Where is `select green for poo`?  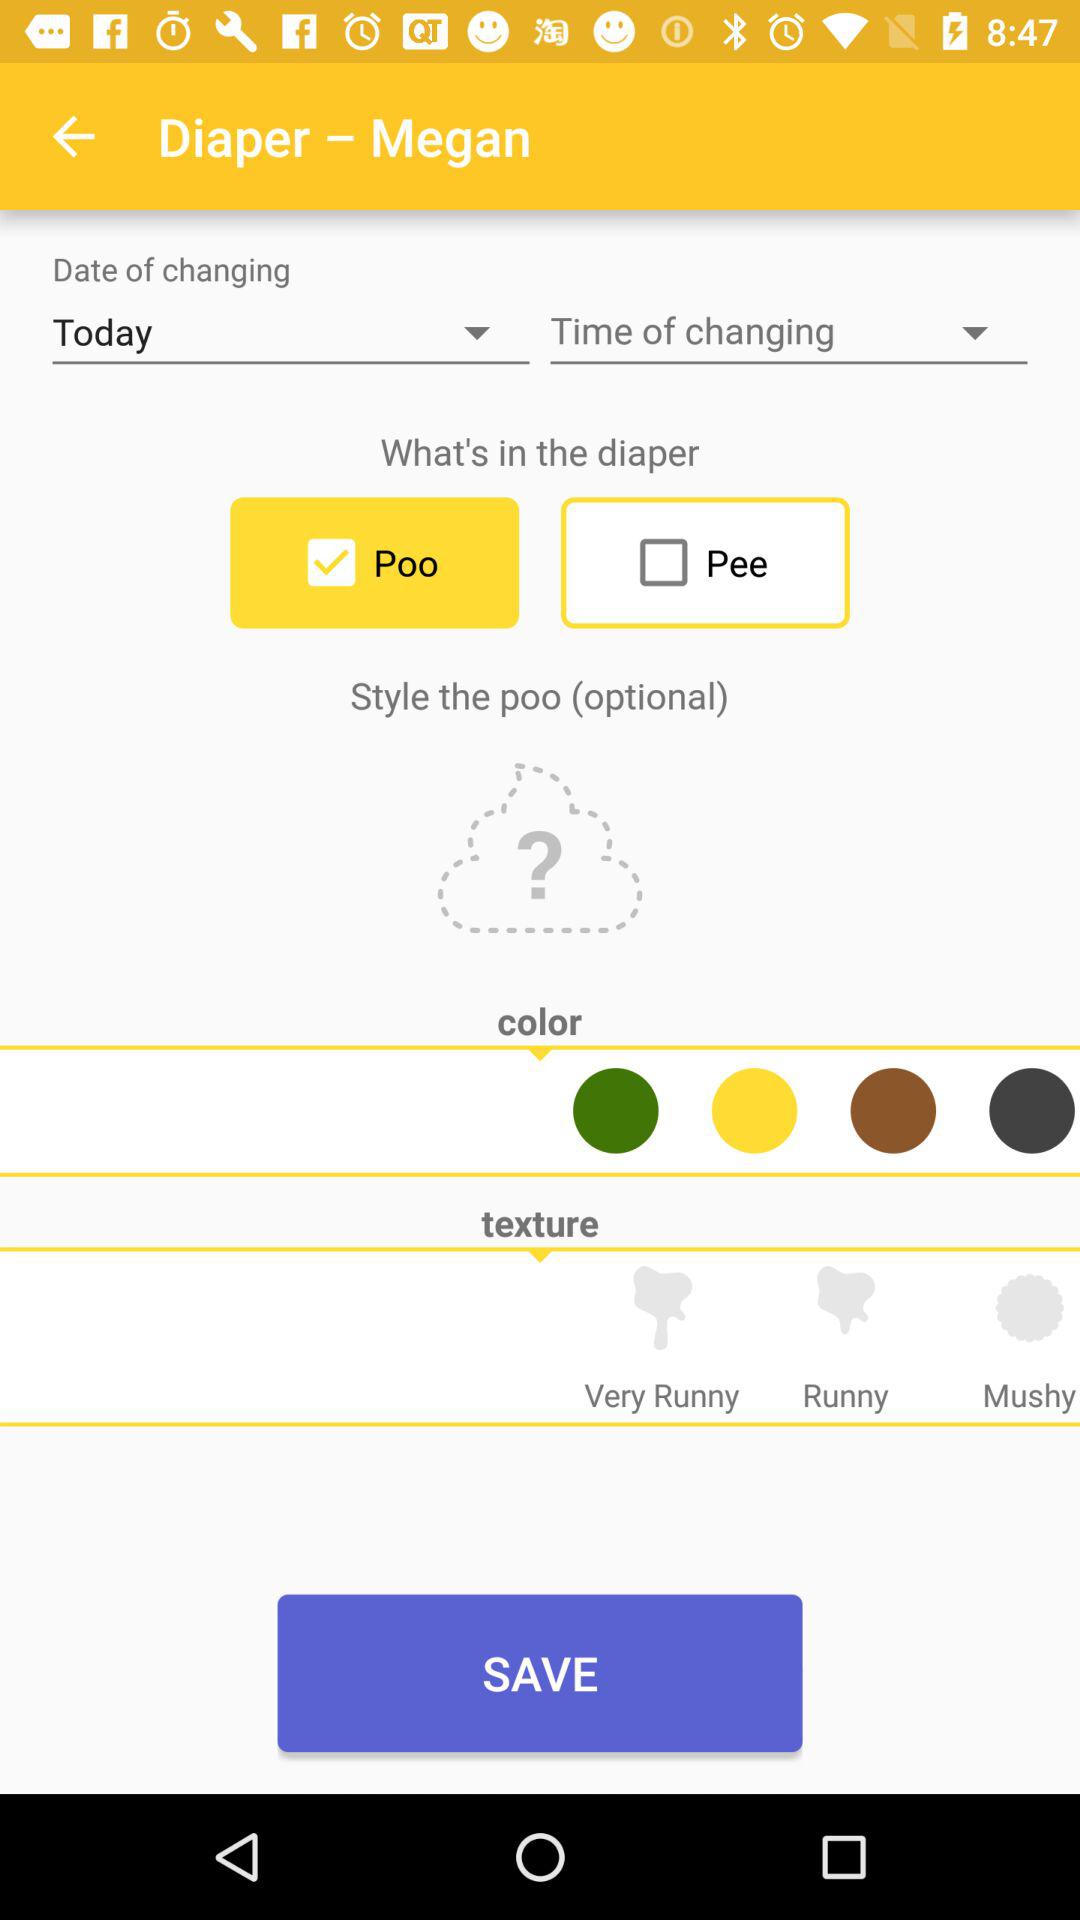 select green for poo is located at coordinates (616, 1110).